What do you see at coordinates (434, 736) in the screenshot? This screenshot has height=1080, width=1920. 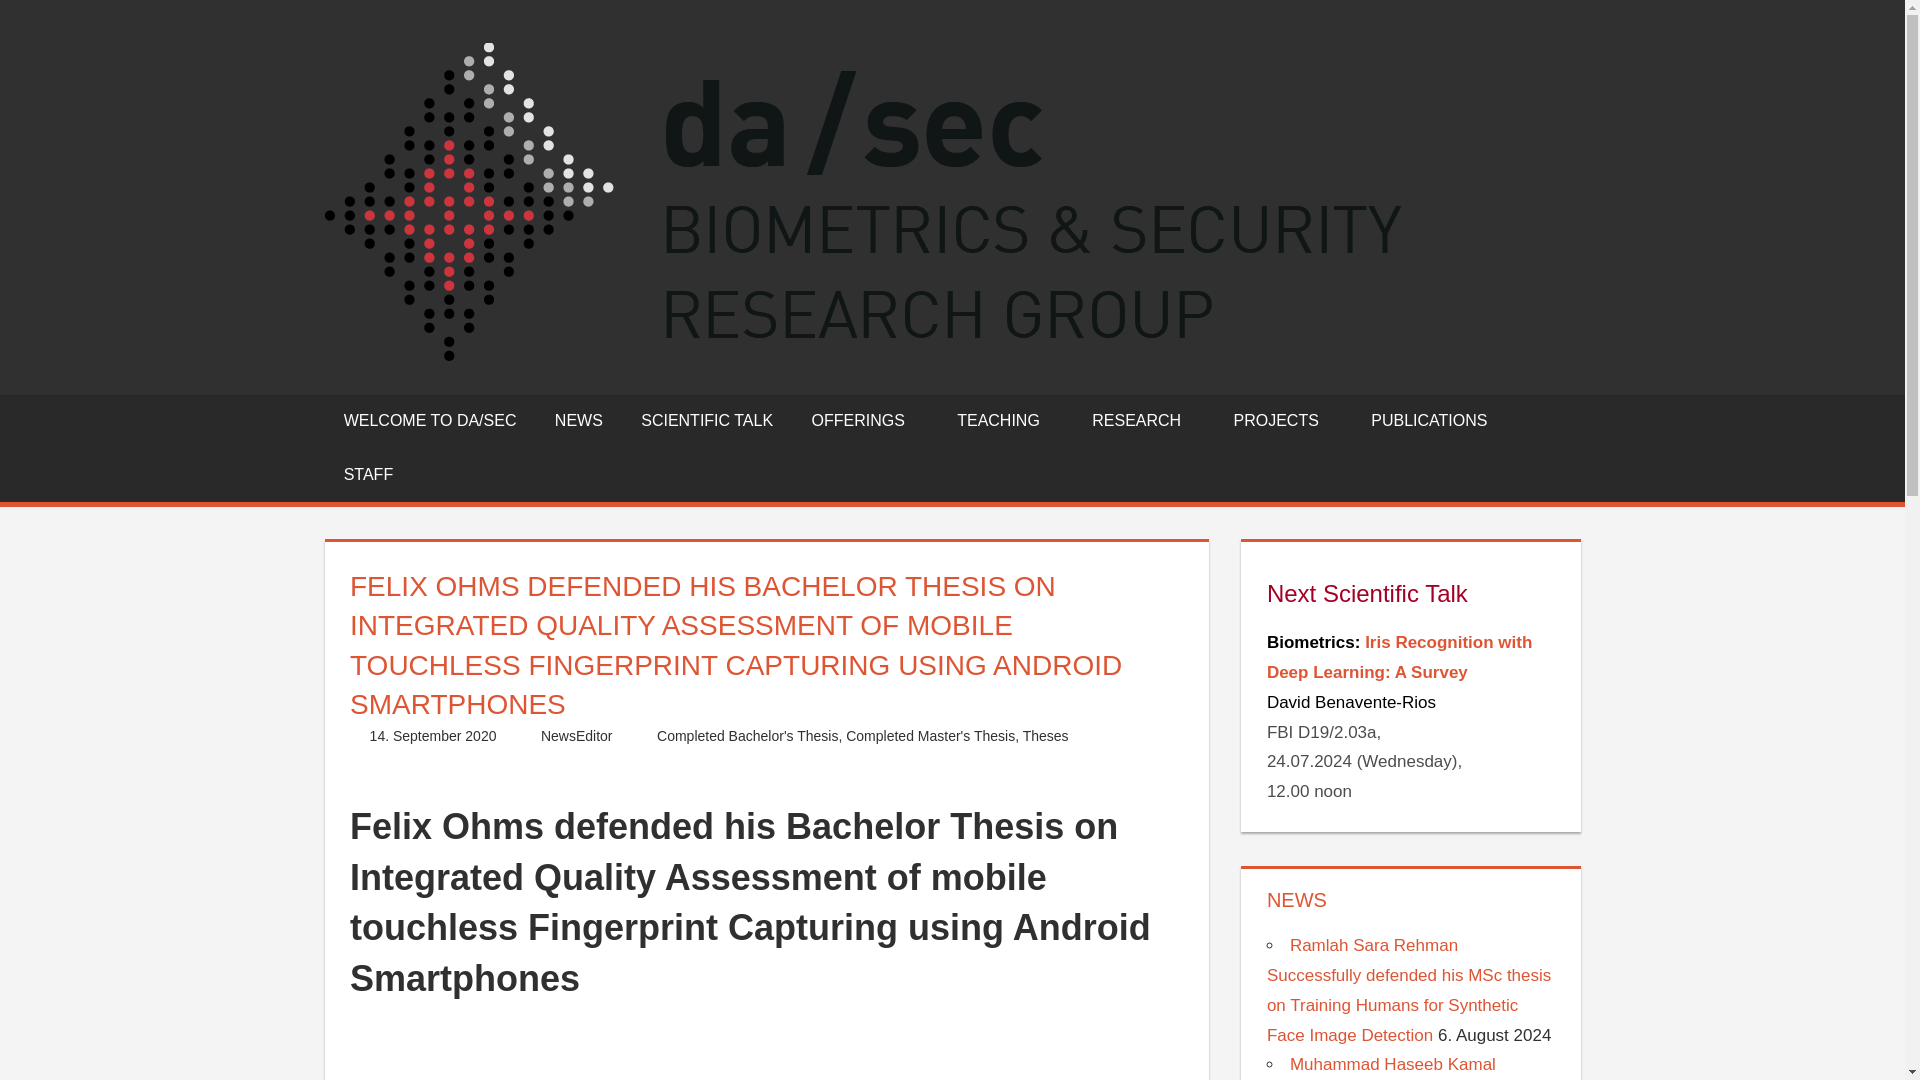 I see `10:57` at bounding box center [434, 736].